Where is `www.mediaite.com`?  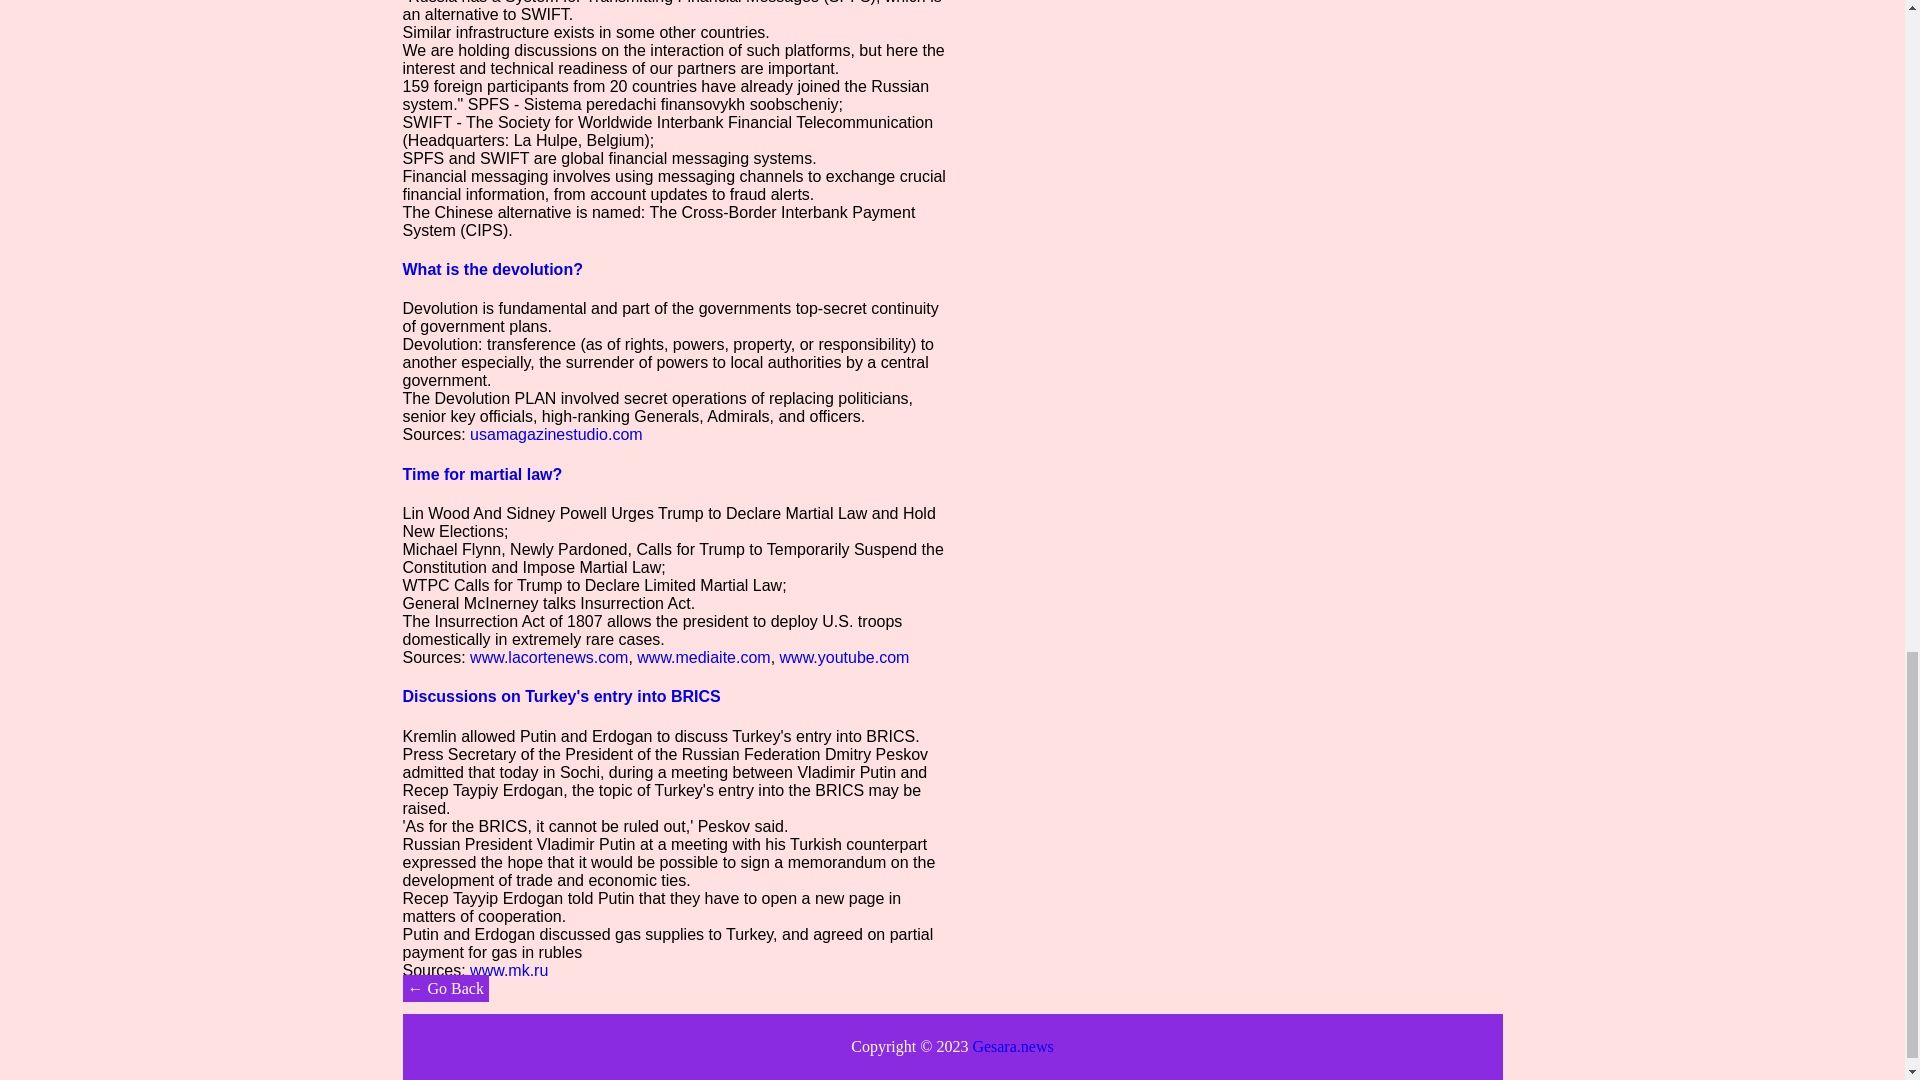 www.mediaite.com is located at coordinates (703, 658).